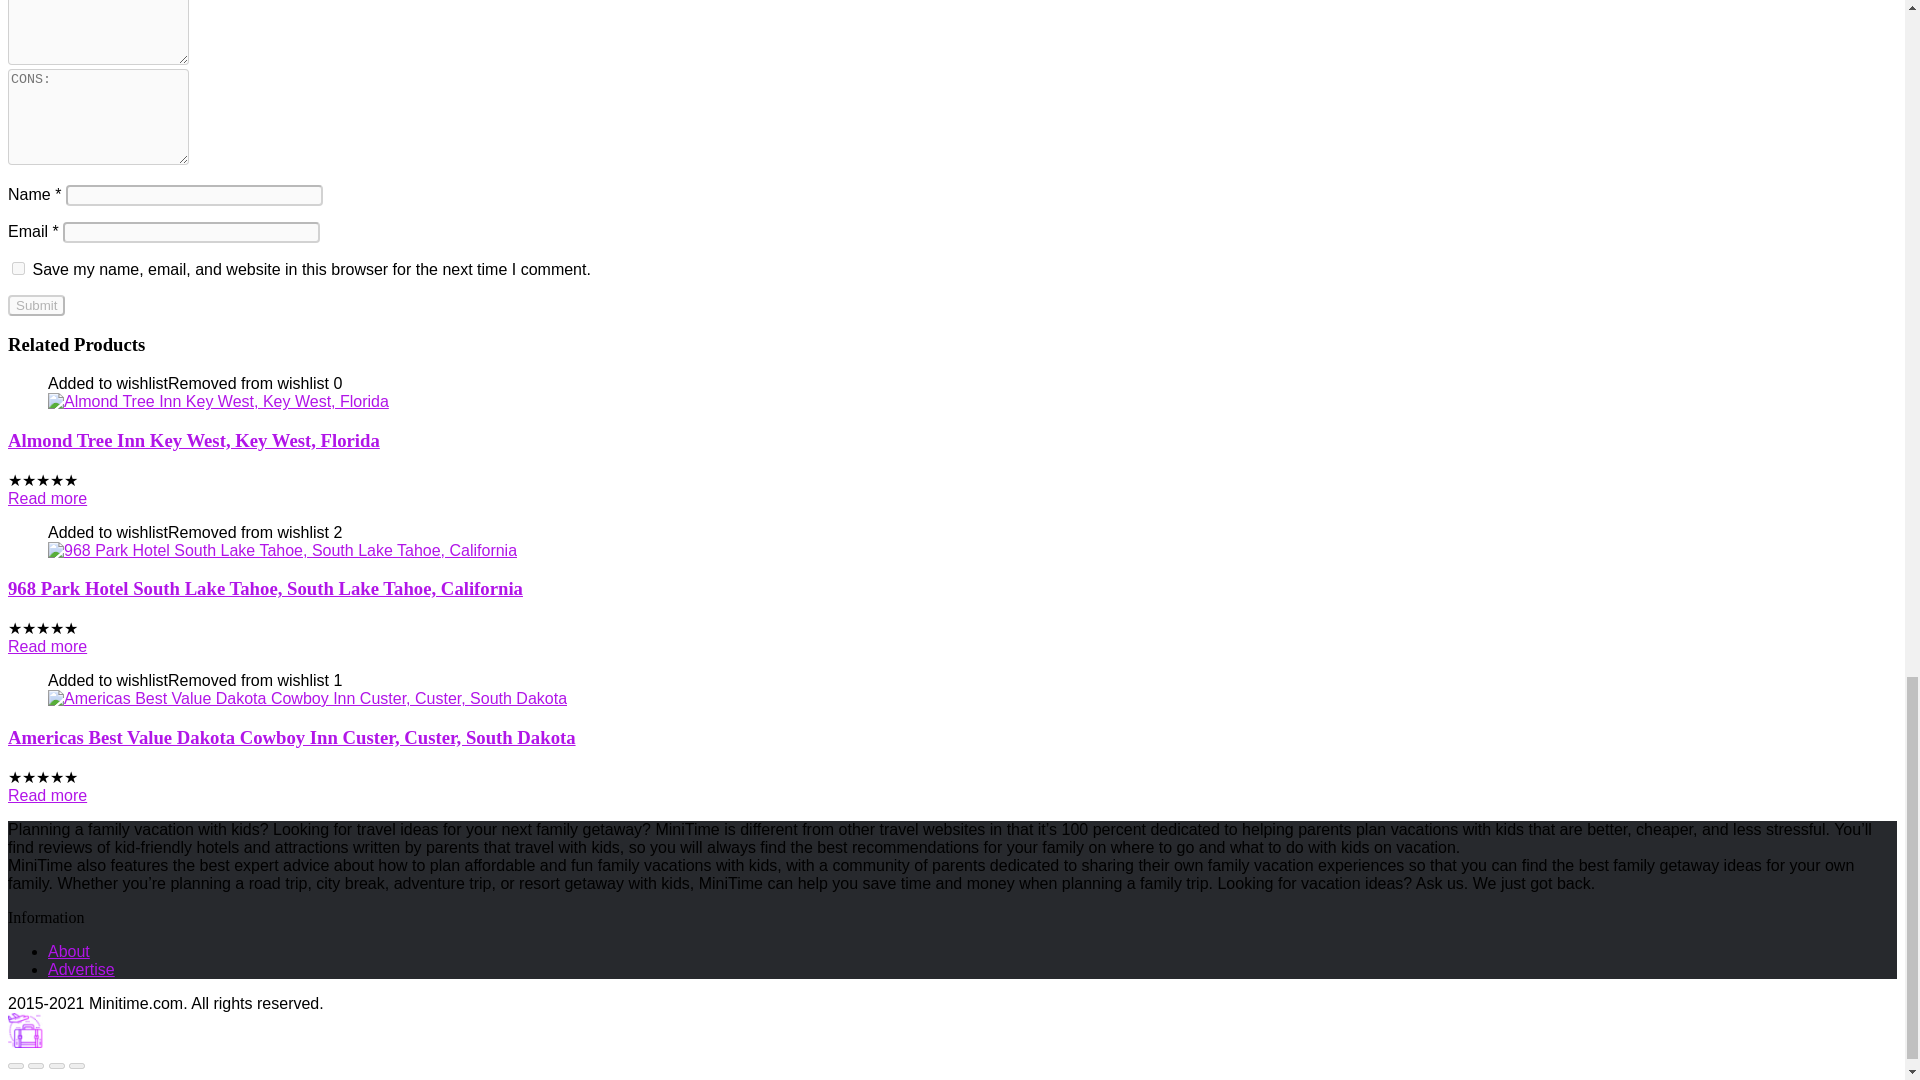 The width and height of the screenshot is (1920, 1080). I want to click on yes, so click(18, 268).